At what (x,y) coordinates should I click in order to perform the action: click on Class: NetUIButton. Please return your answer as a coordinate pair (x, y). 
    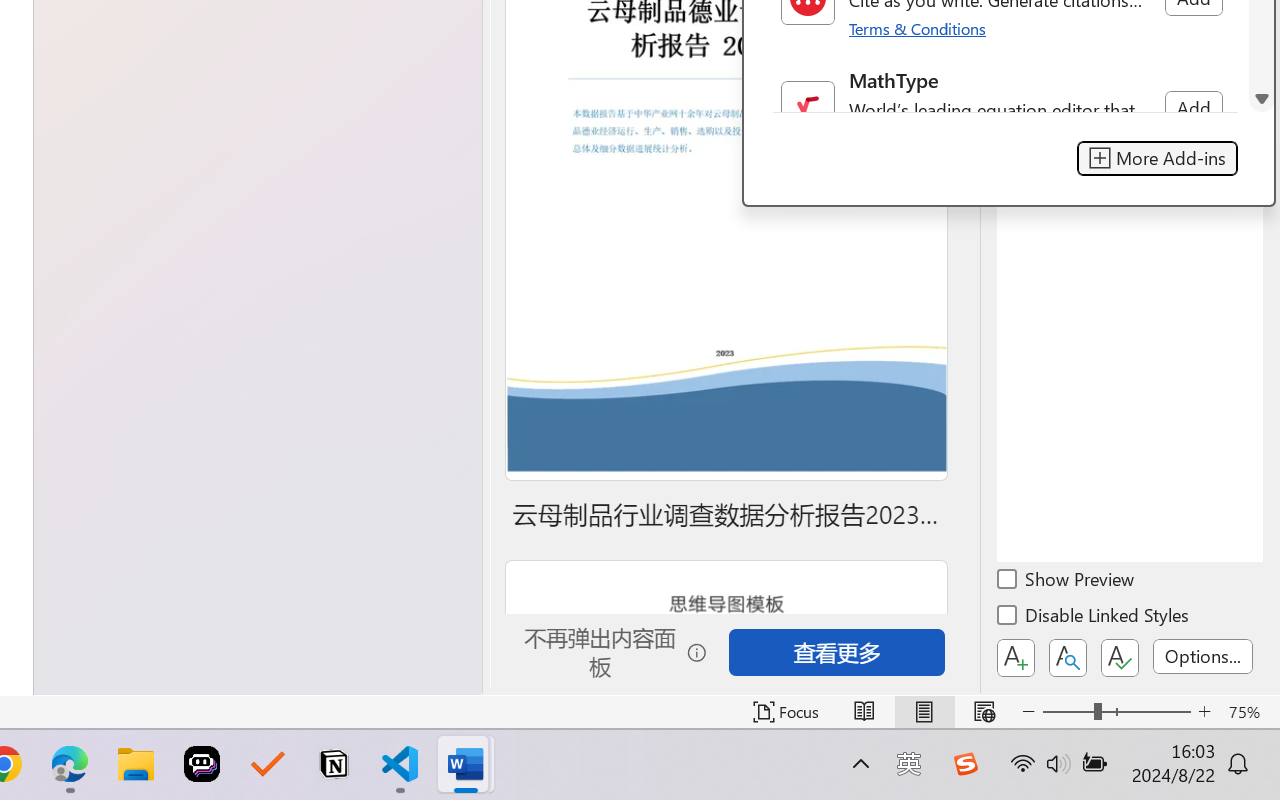
    Looking at the image, I should click on (1120, 658).